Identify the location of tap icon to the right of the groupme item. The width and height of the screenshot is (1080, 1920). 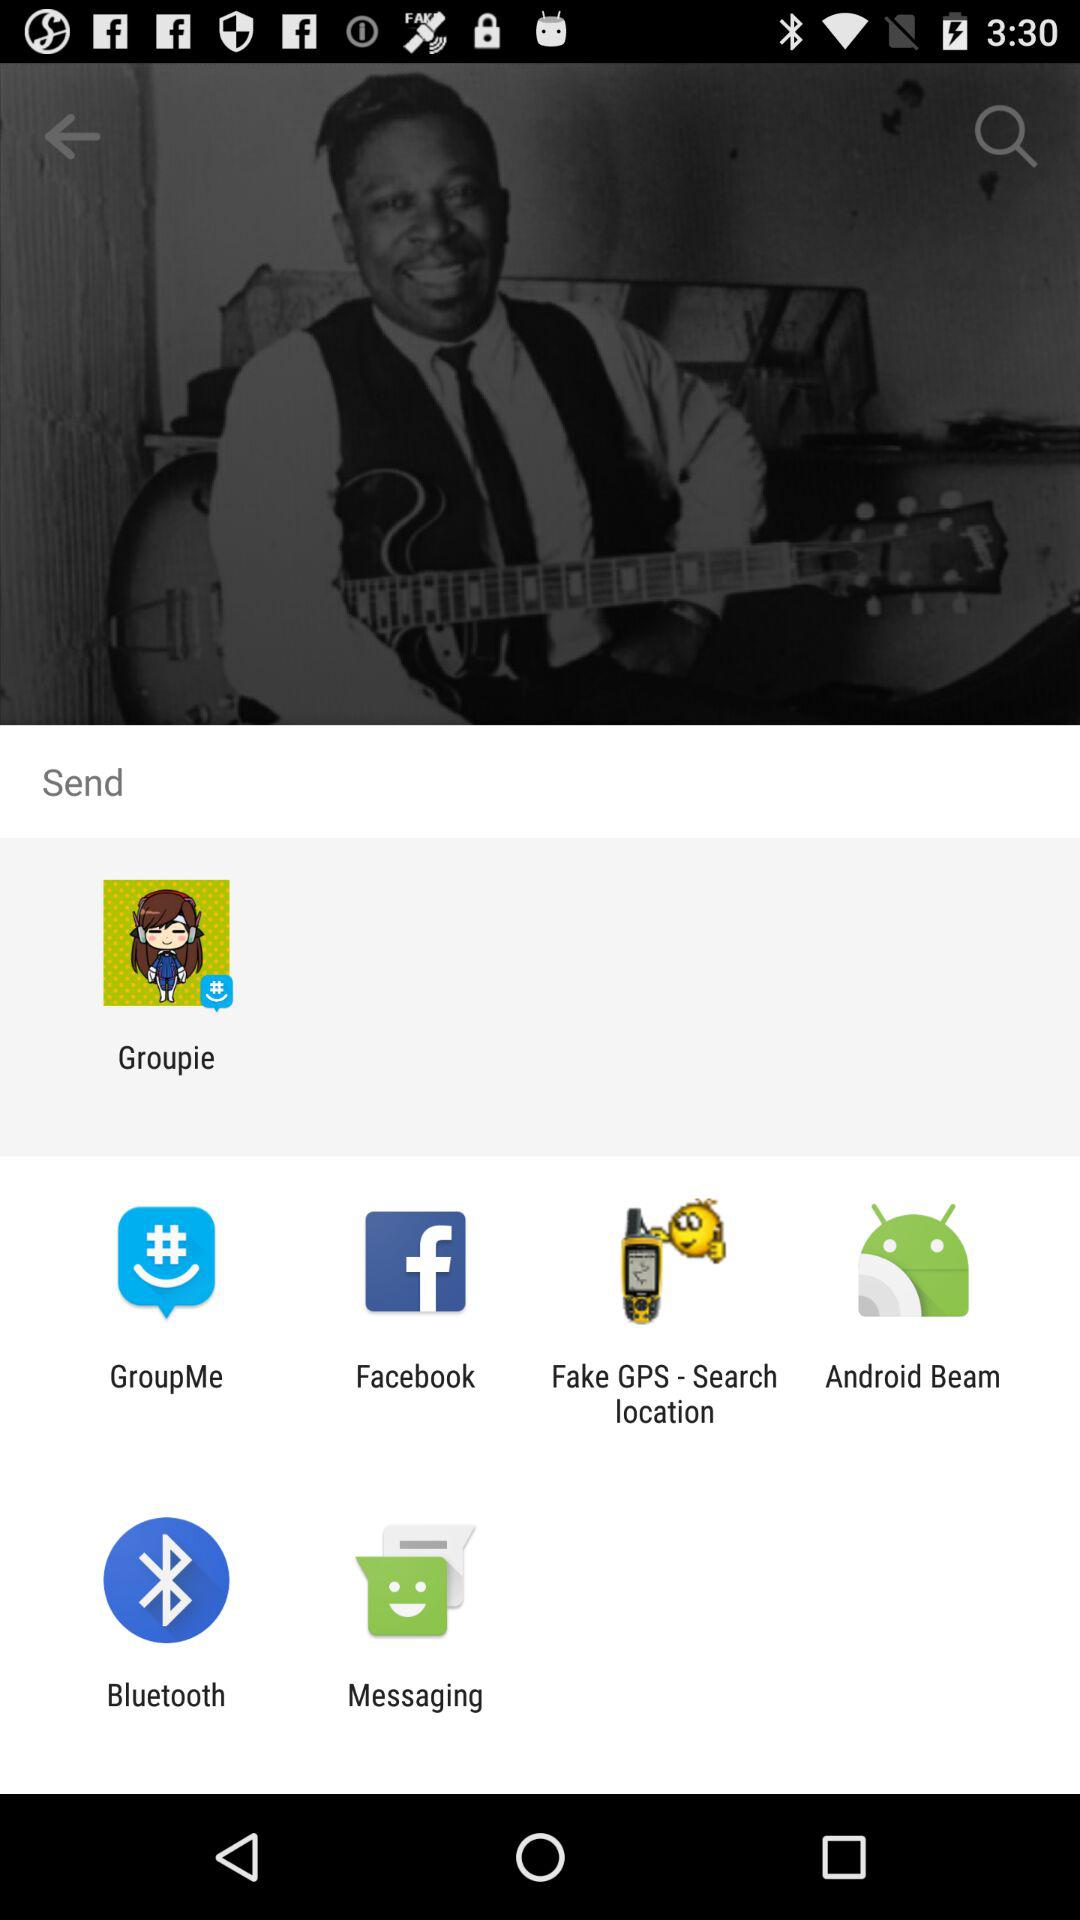
(415, 1393).